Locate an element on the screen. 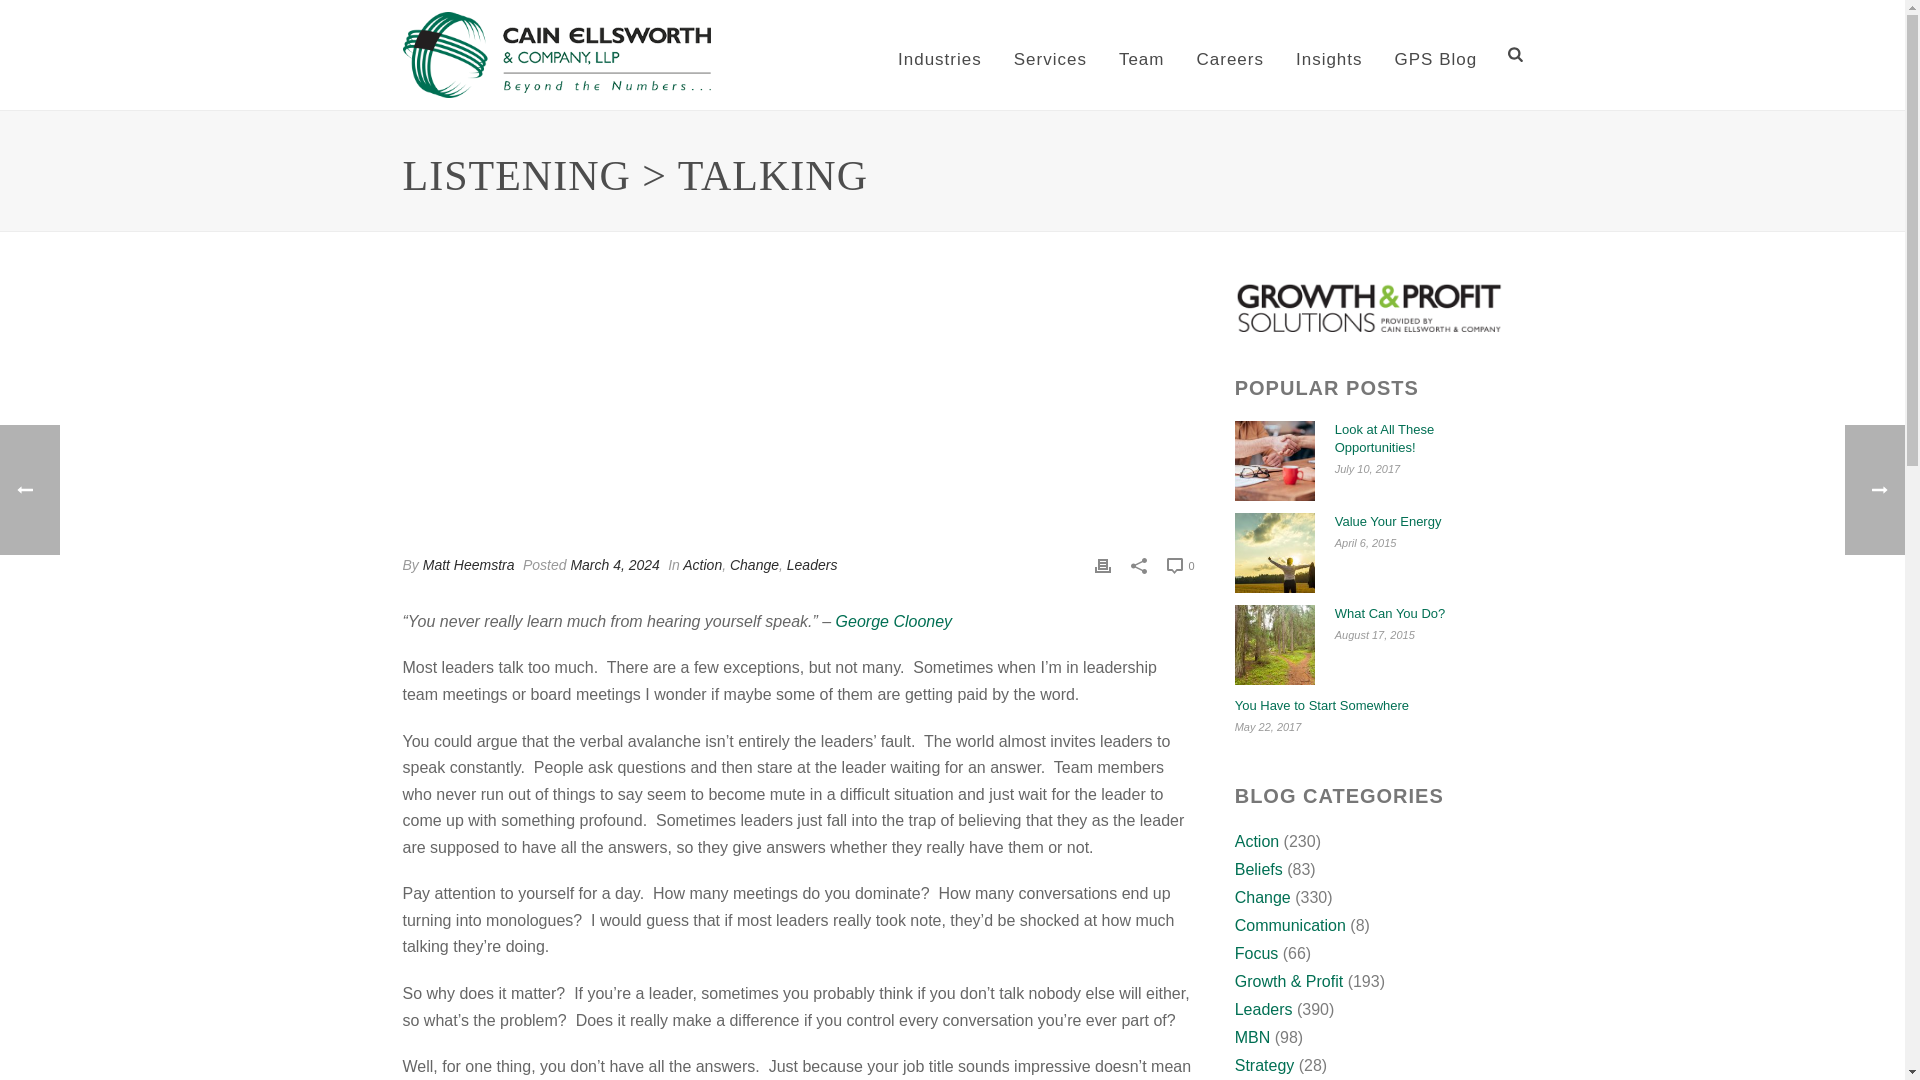 Image resolution: width=1920 pixels, height=1080 pixels. Leaders is located at coordinates (812, 565).